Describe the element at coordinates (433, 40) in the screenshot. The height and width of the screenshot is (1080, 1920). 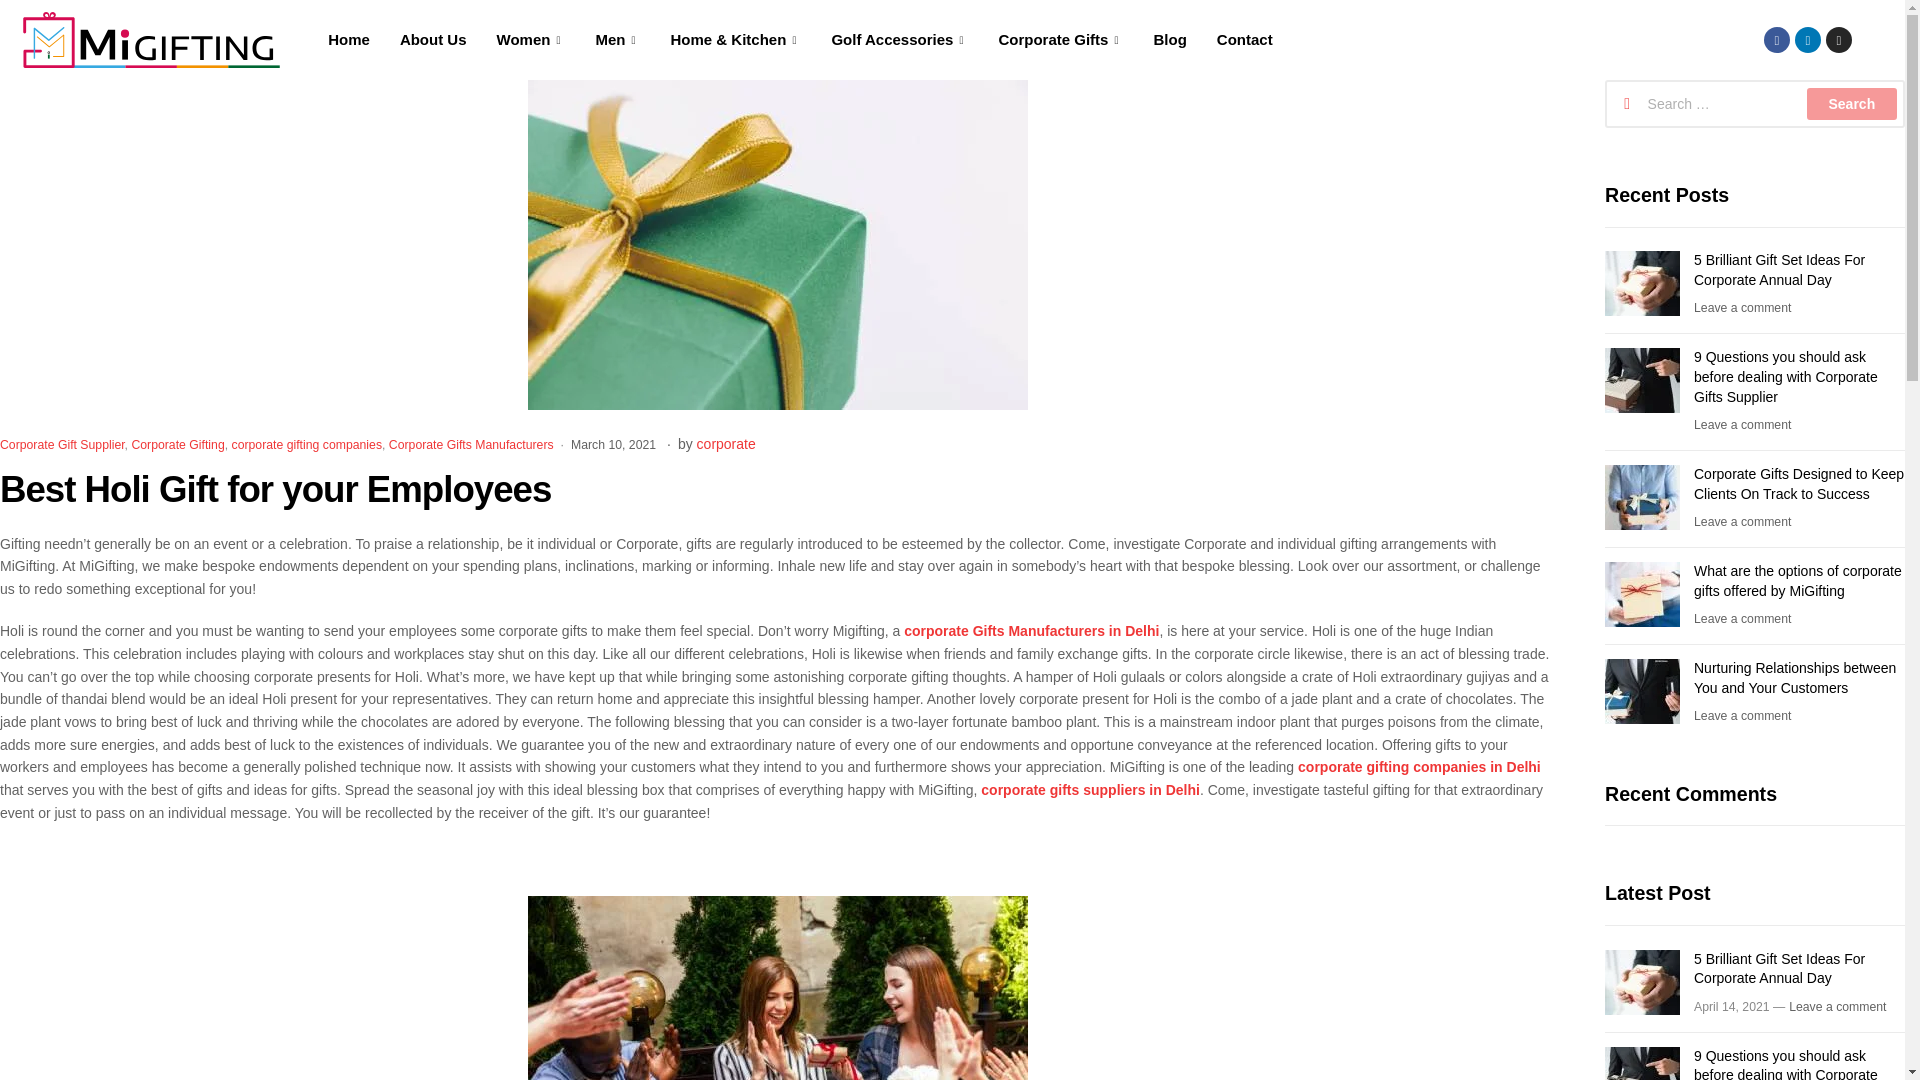
I see `About Us` at that location.